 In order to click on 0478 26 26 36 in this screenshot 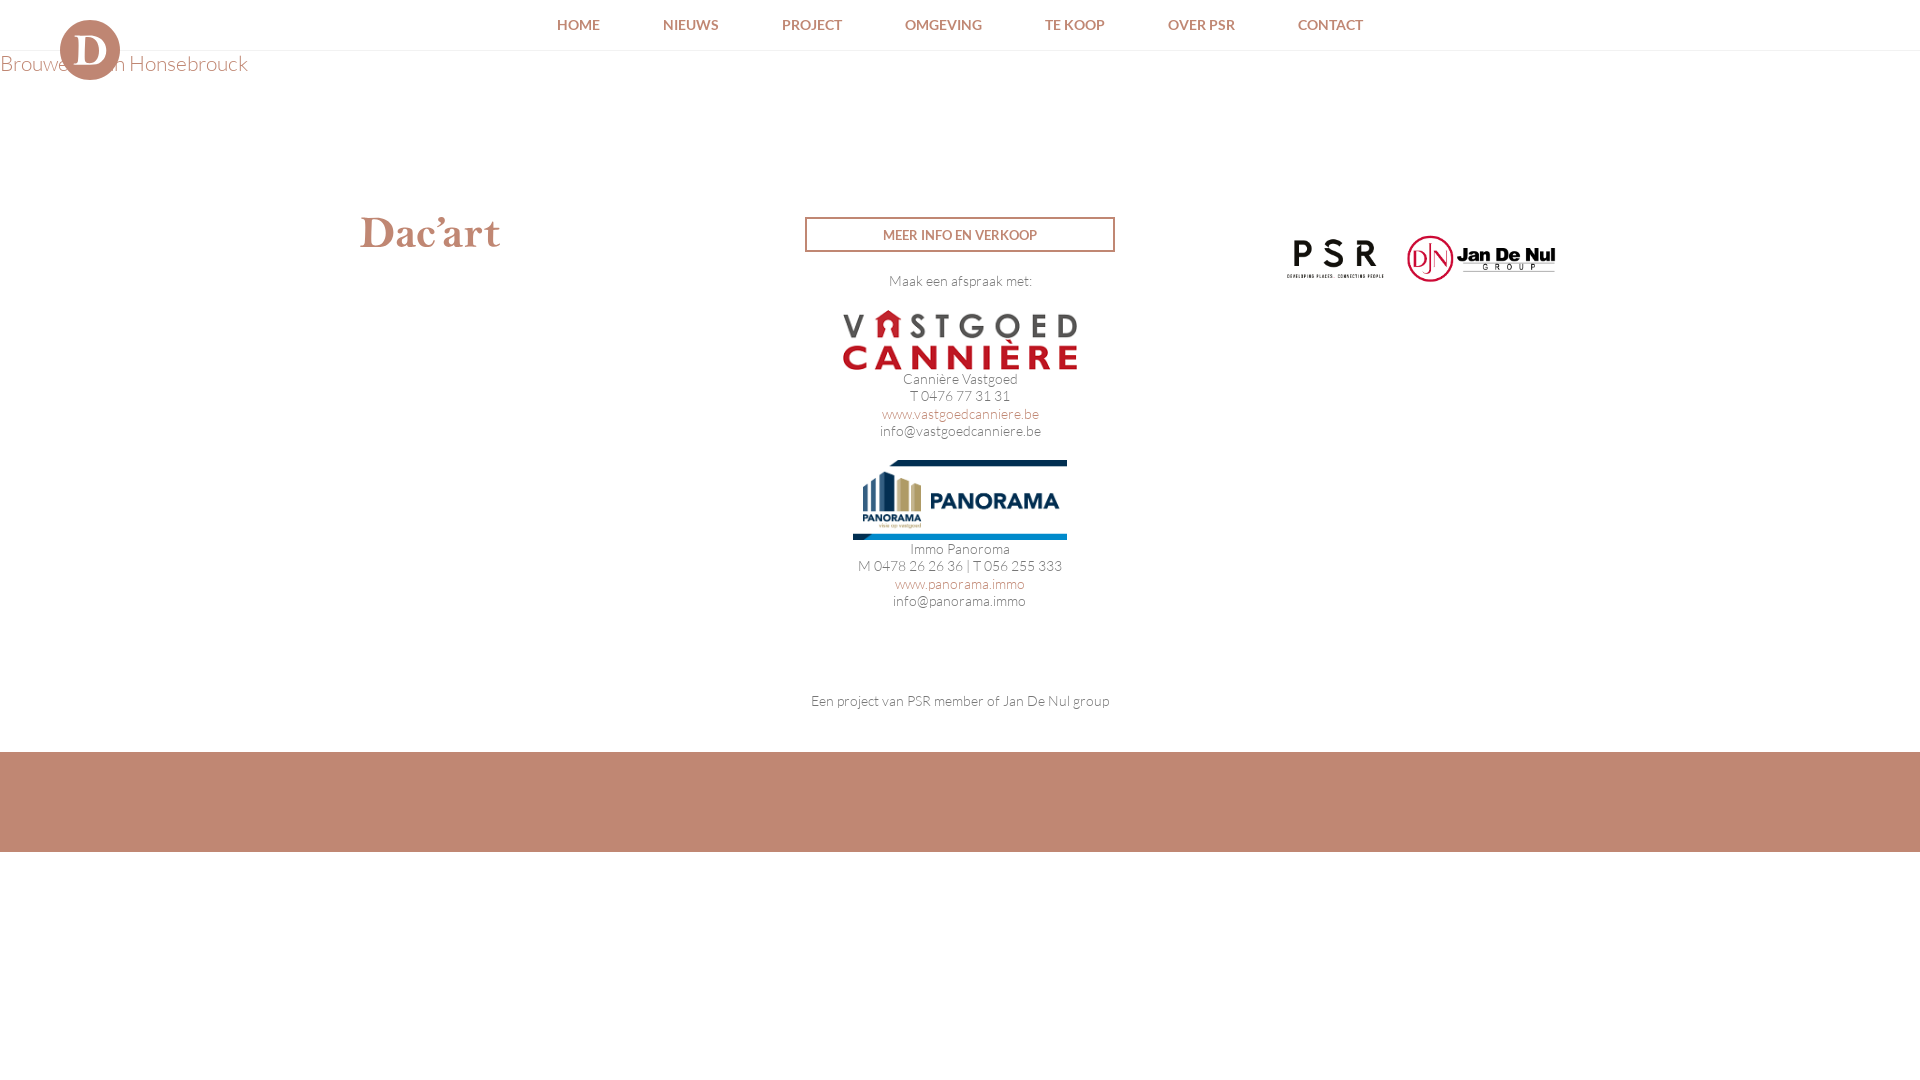, I will do `click(918, 566)`.